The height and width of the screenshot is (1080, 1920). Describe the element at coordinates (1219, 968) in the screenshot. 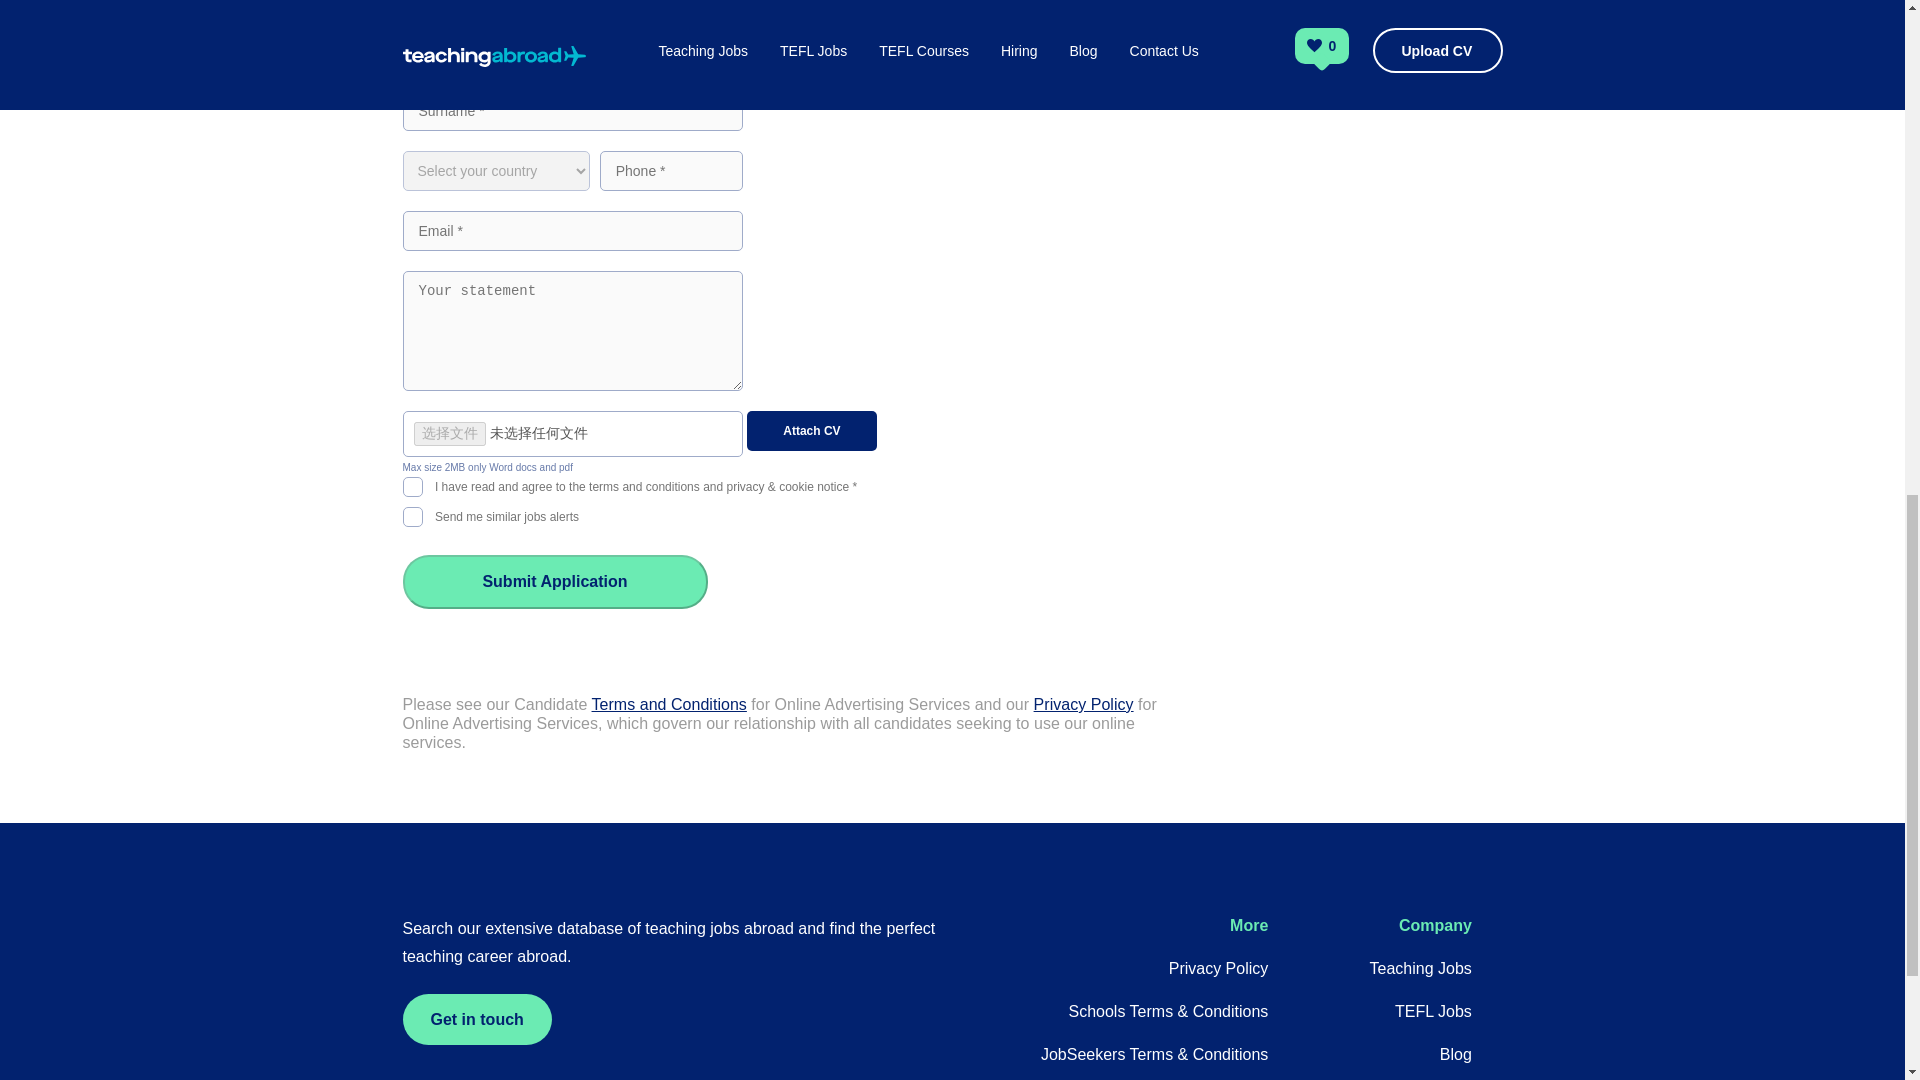

I see `Privacy Policy` at that location.